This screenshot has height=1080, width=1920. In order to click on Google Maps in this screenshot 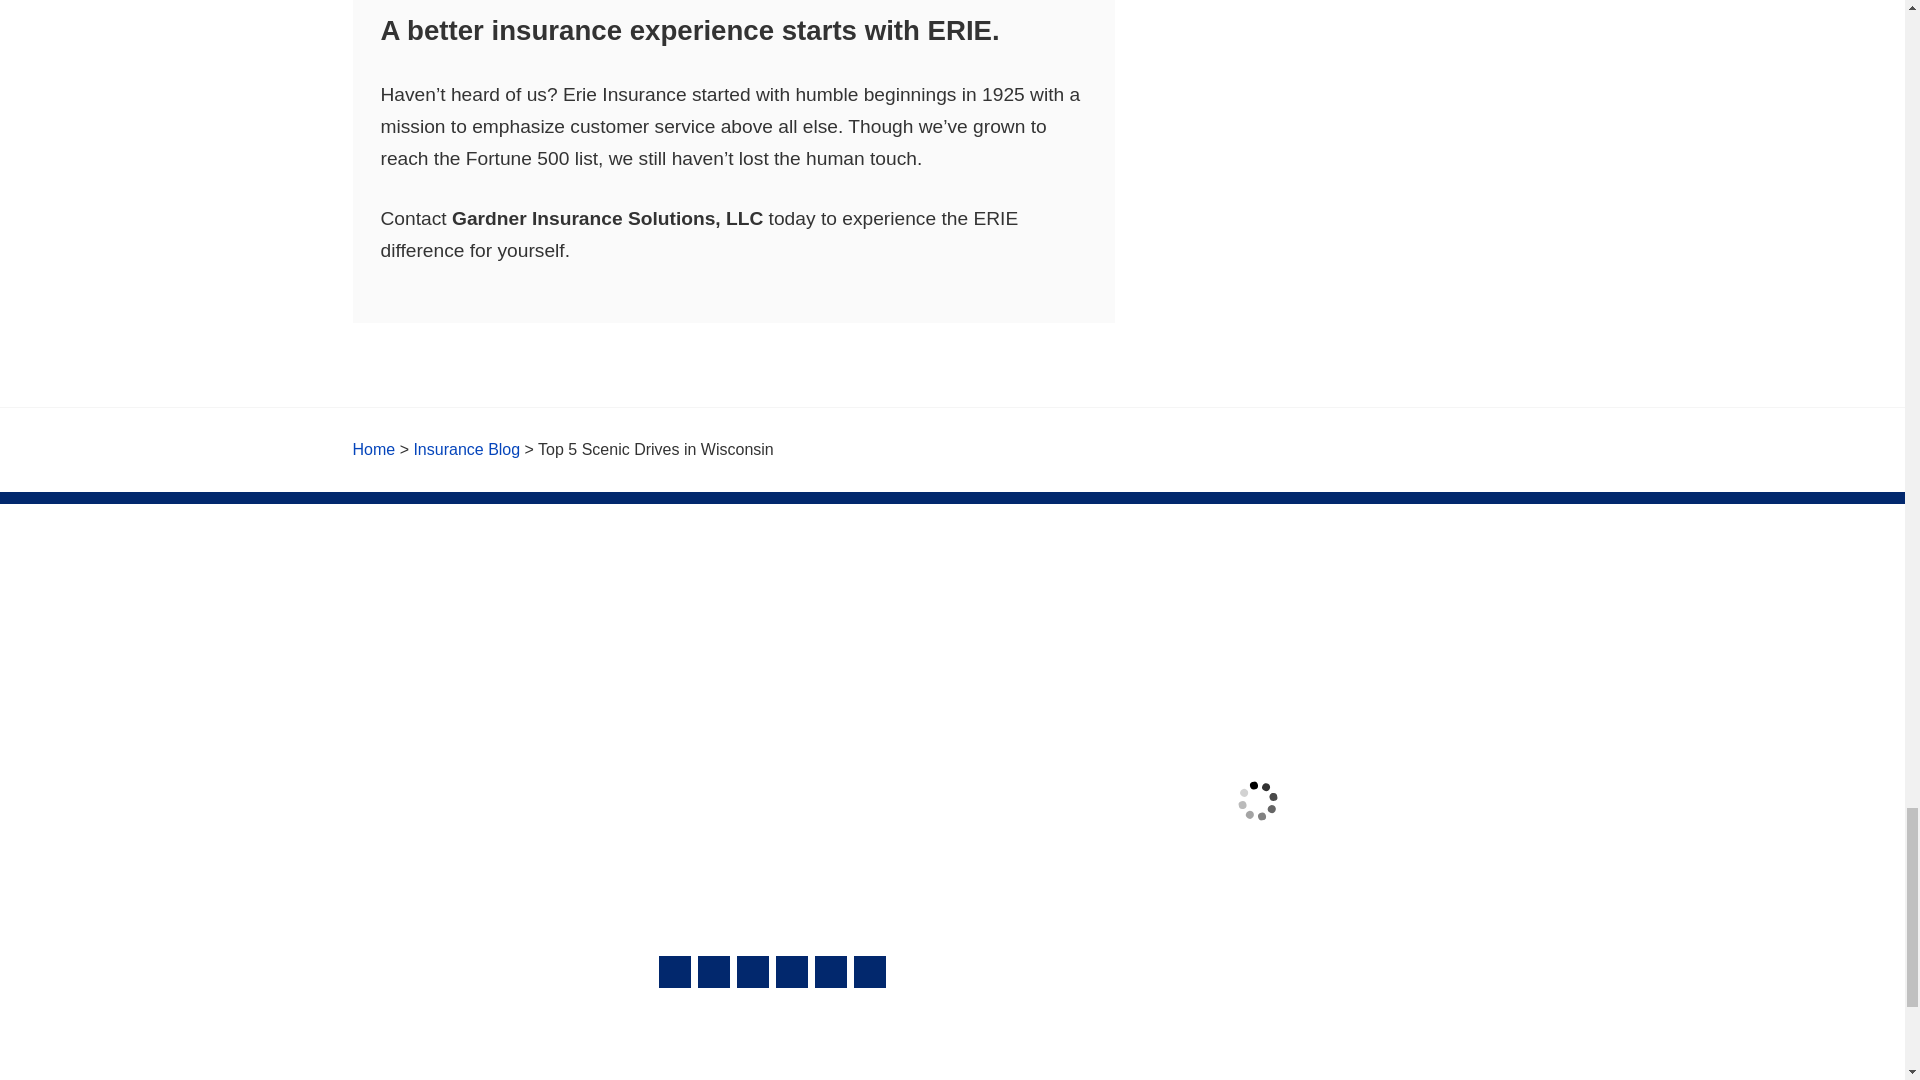, I will do `click(674, 972)`.